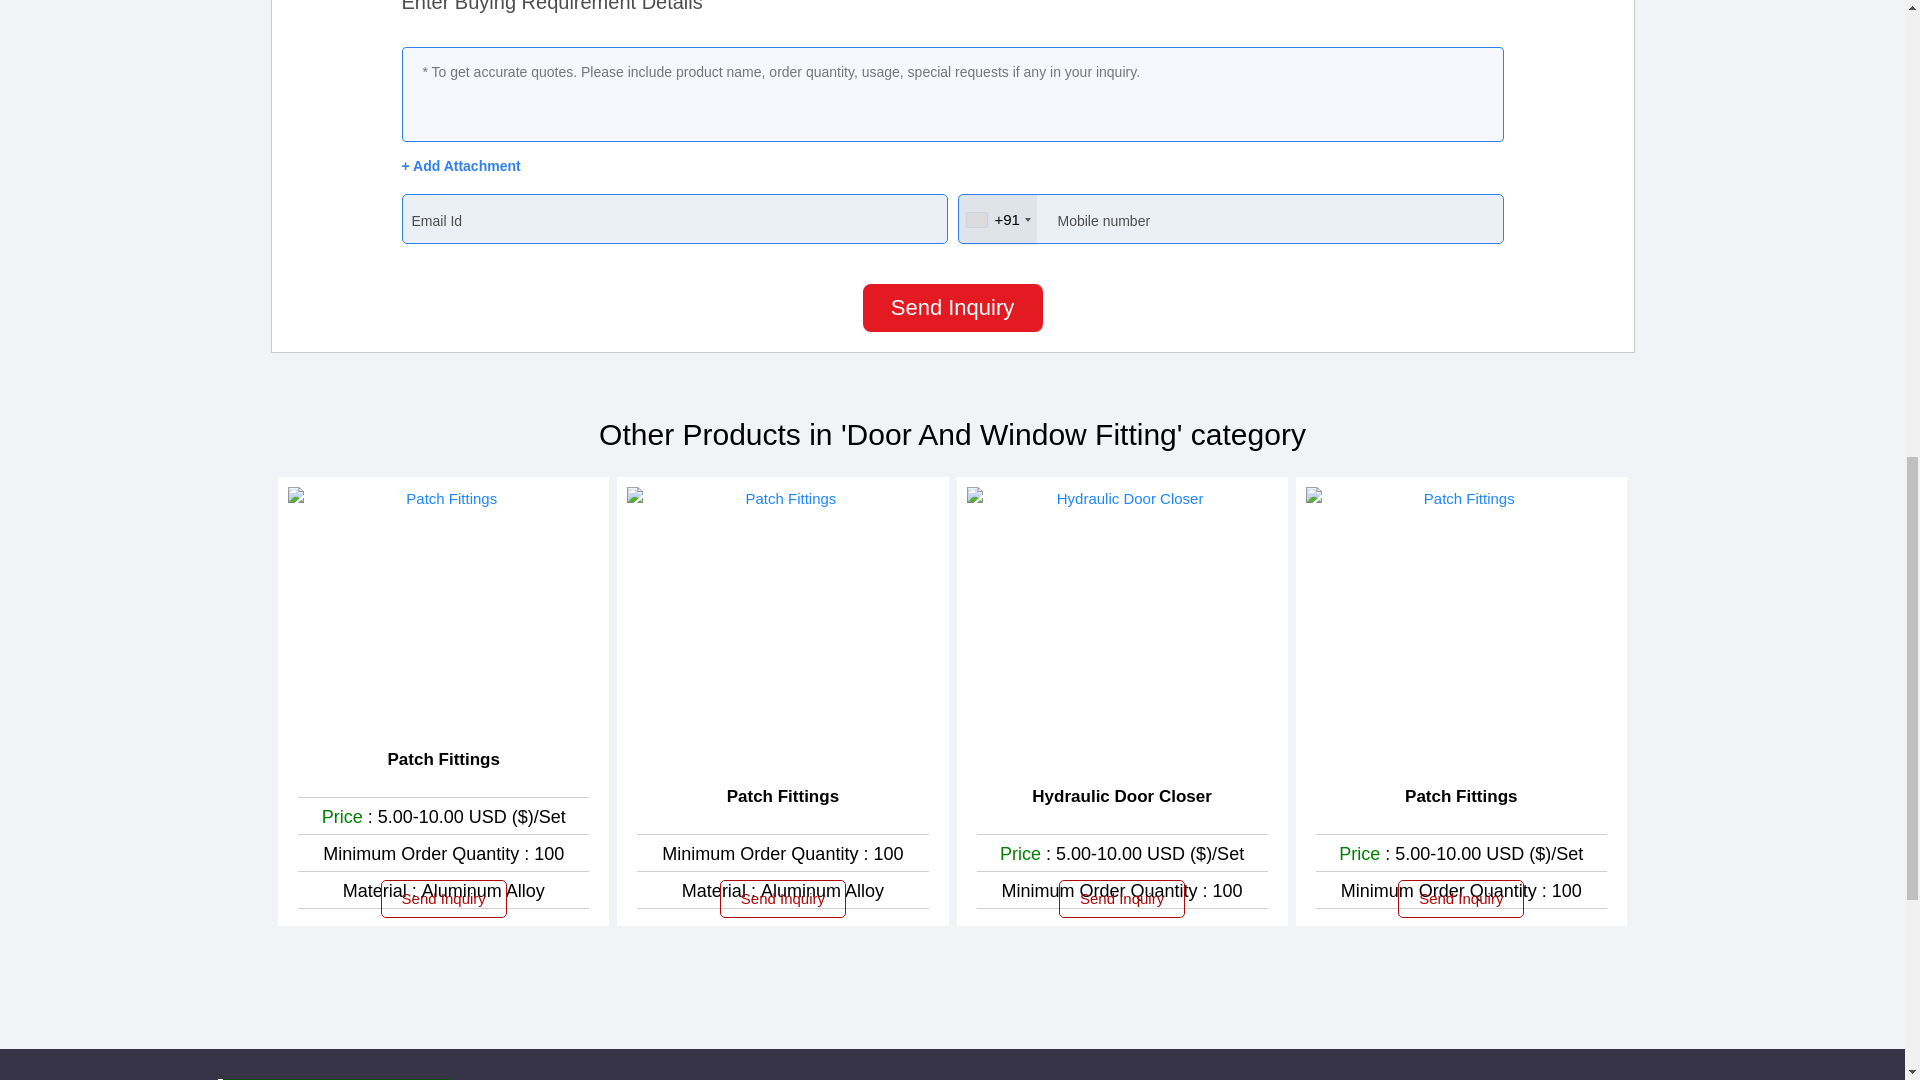  Describe the element at coordinates (783, 899) in the screenshot. I see `Send Inquiry` at that location.